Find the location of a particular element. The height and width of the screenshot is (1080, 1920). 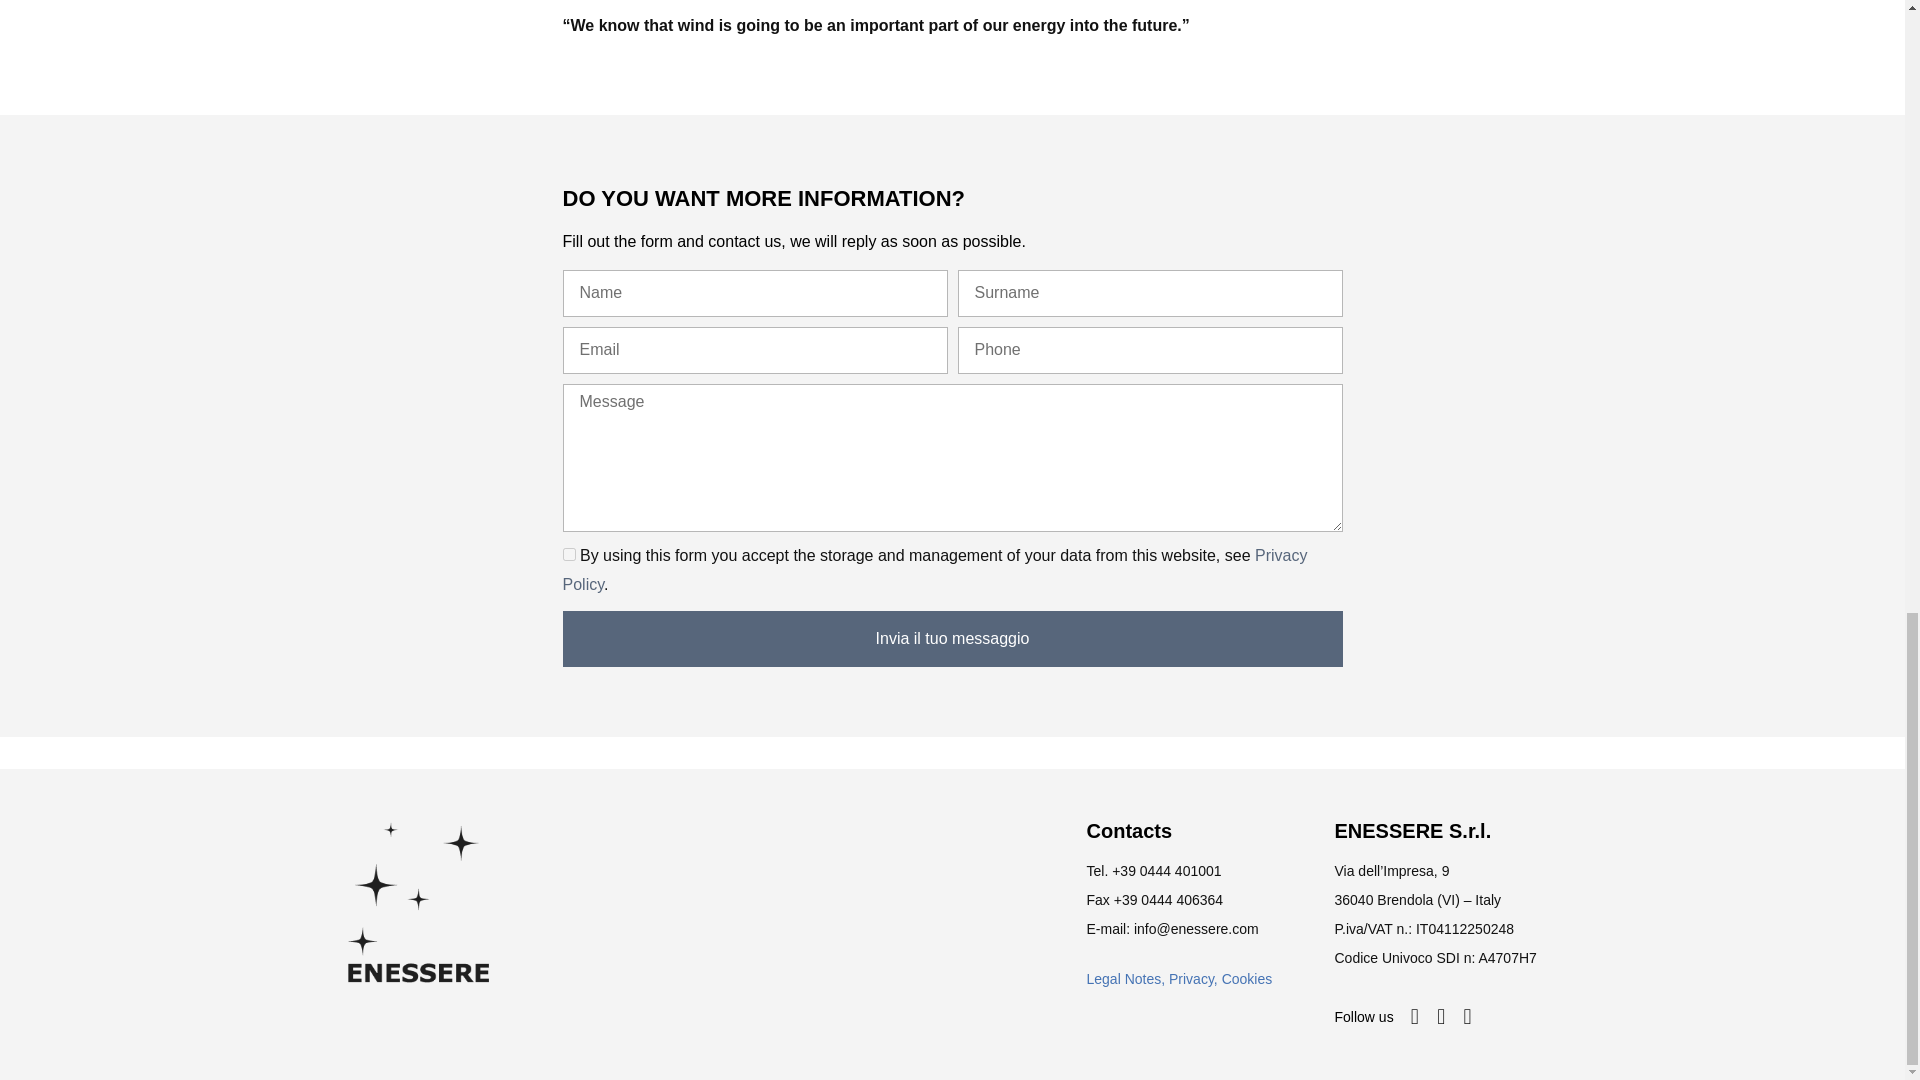

Privacy Policy is located at coordinates (934, 569).